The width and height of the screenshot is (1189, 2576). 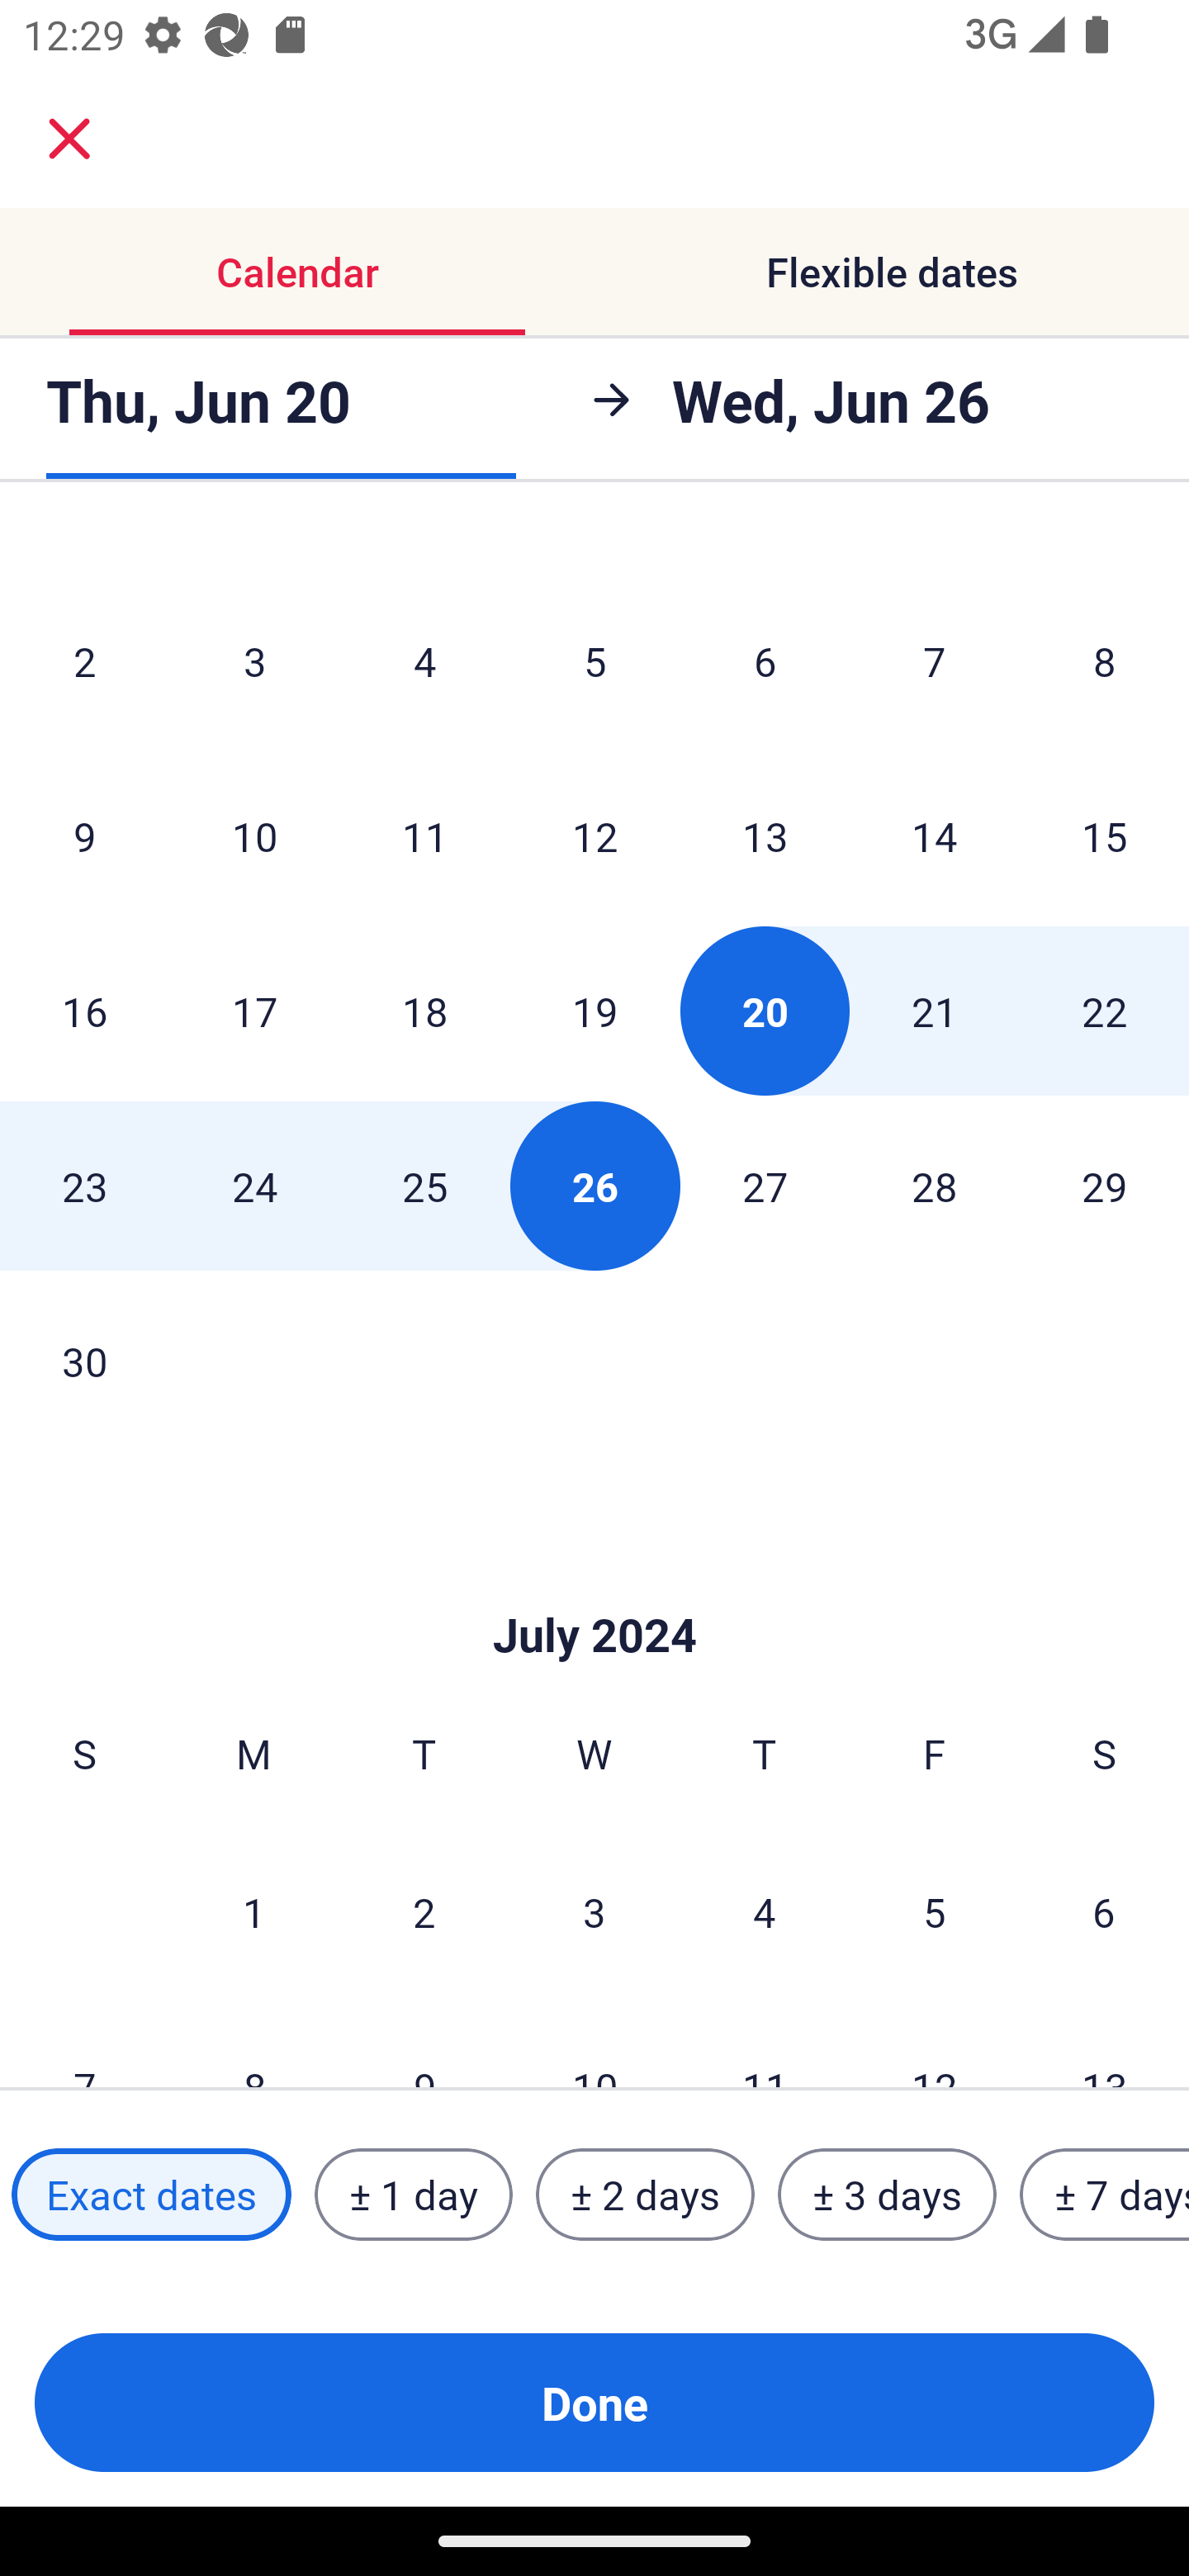 I want to click on Skip to Done, so click(x=594, y=1587).